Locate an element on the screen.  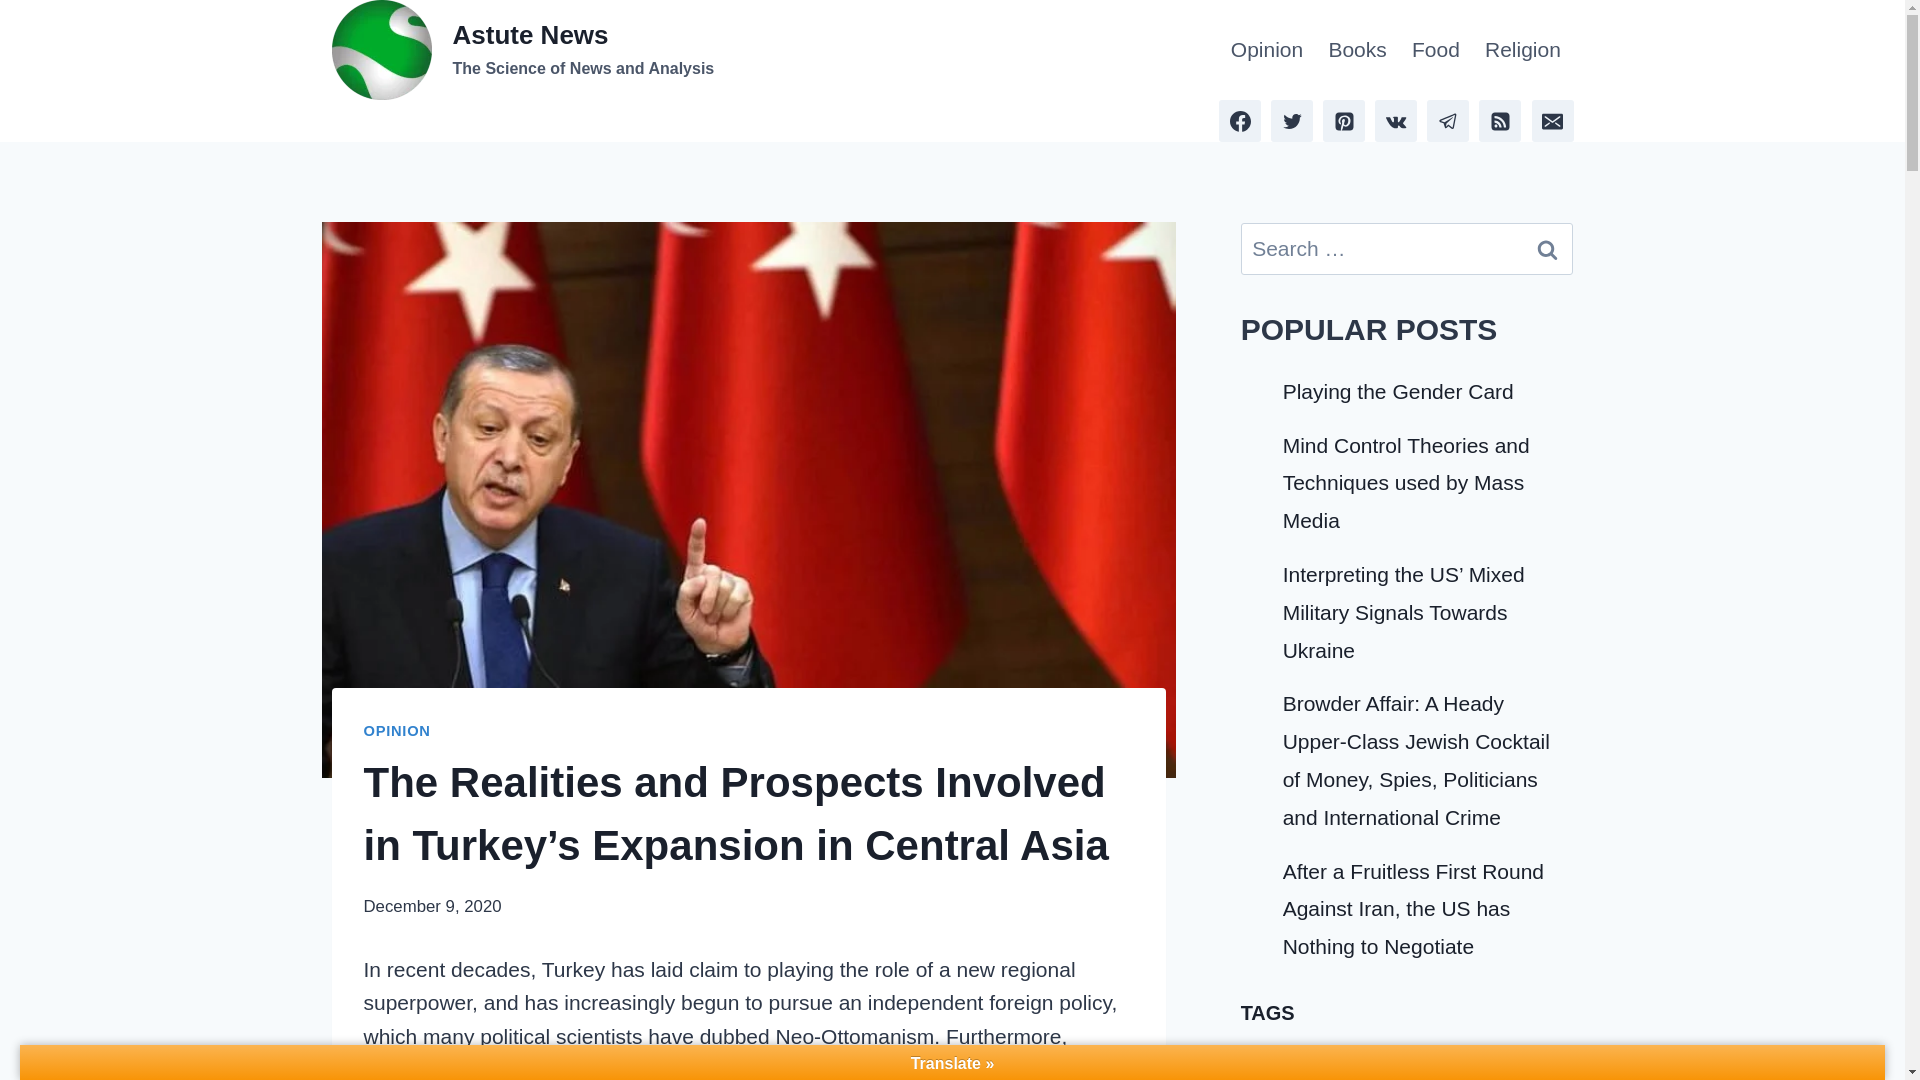
Search is located at coordinates (1436, 50).